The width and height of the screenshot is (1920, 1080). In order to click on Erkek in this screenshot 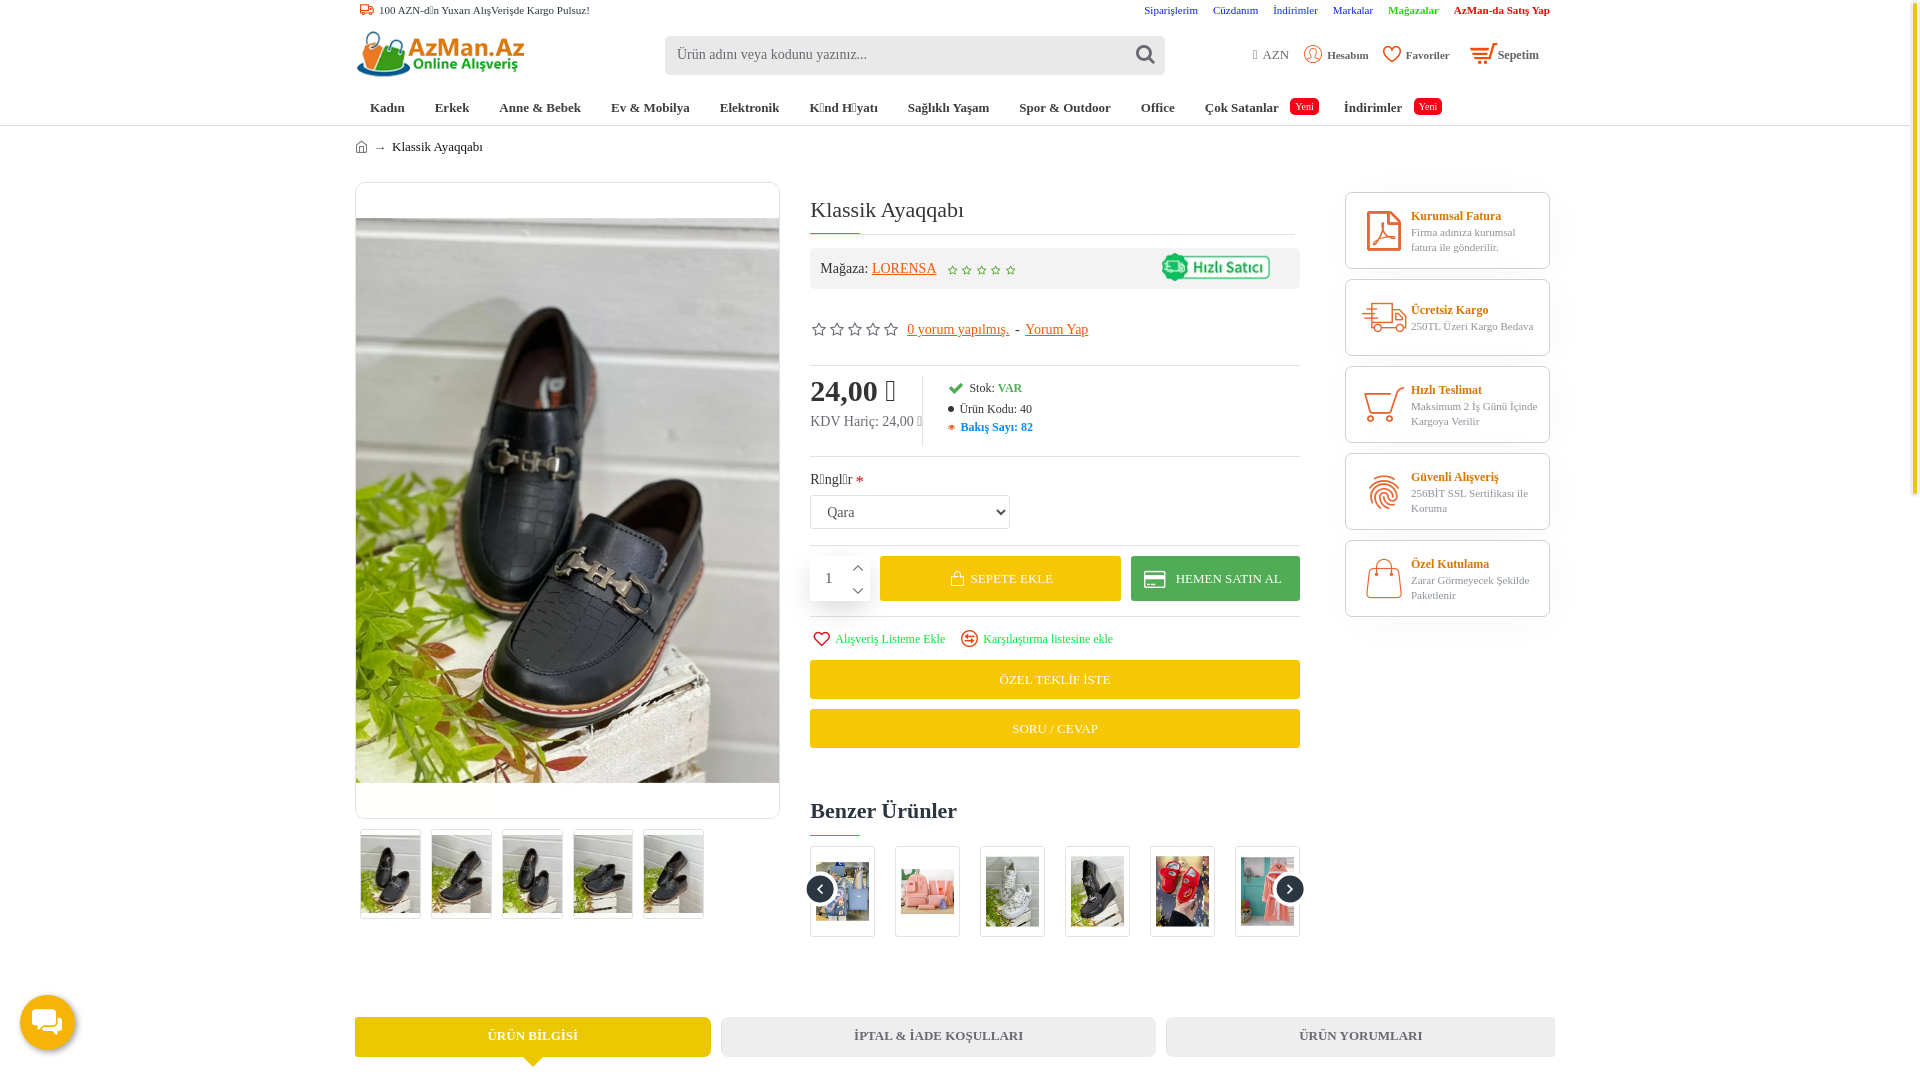, I will do `click(452, 108)`.